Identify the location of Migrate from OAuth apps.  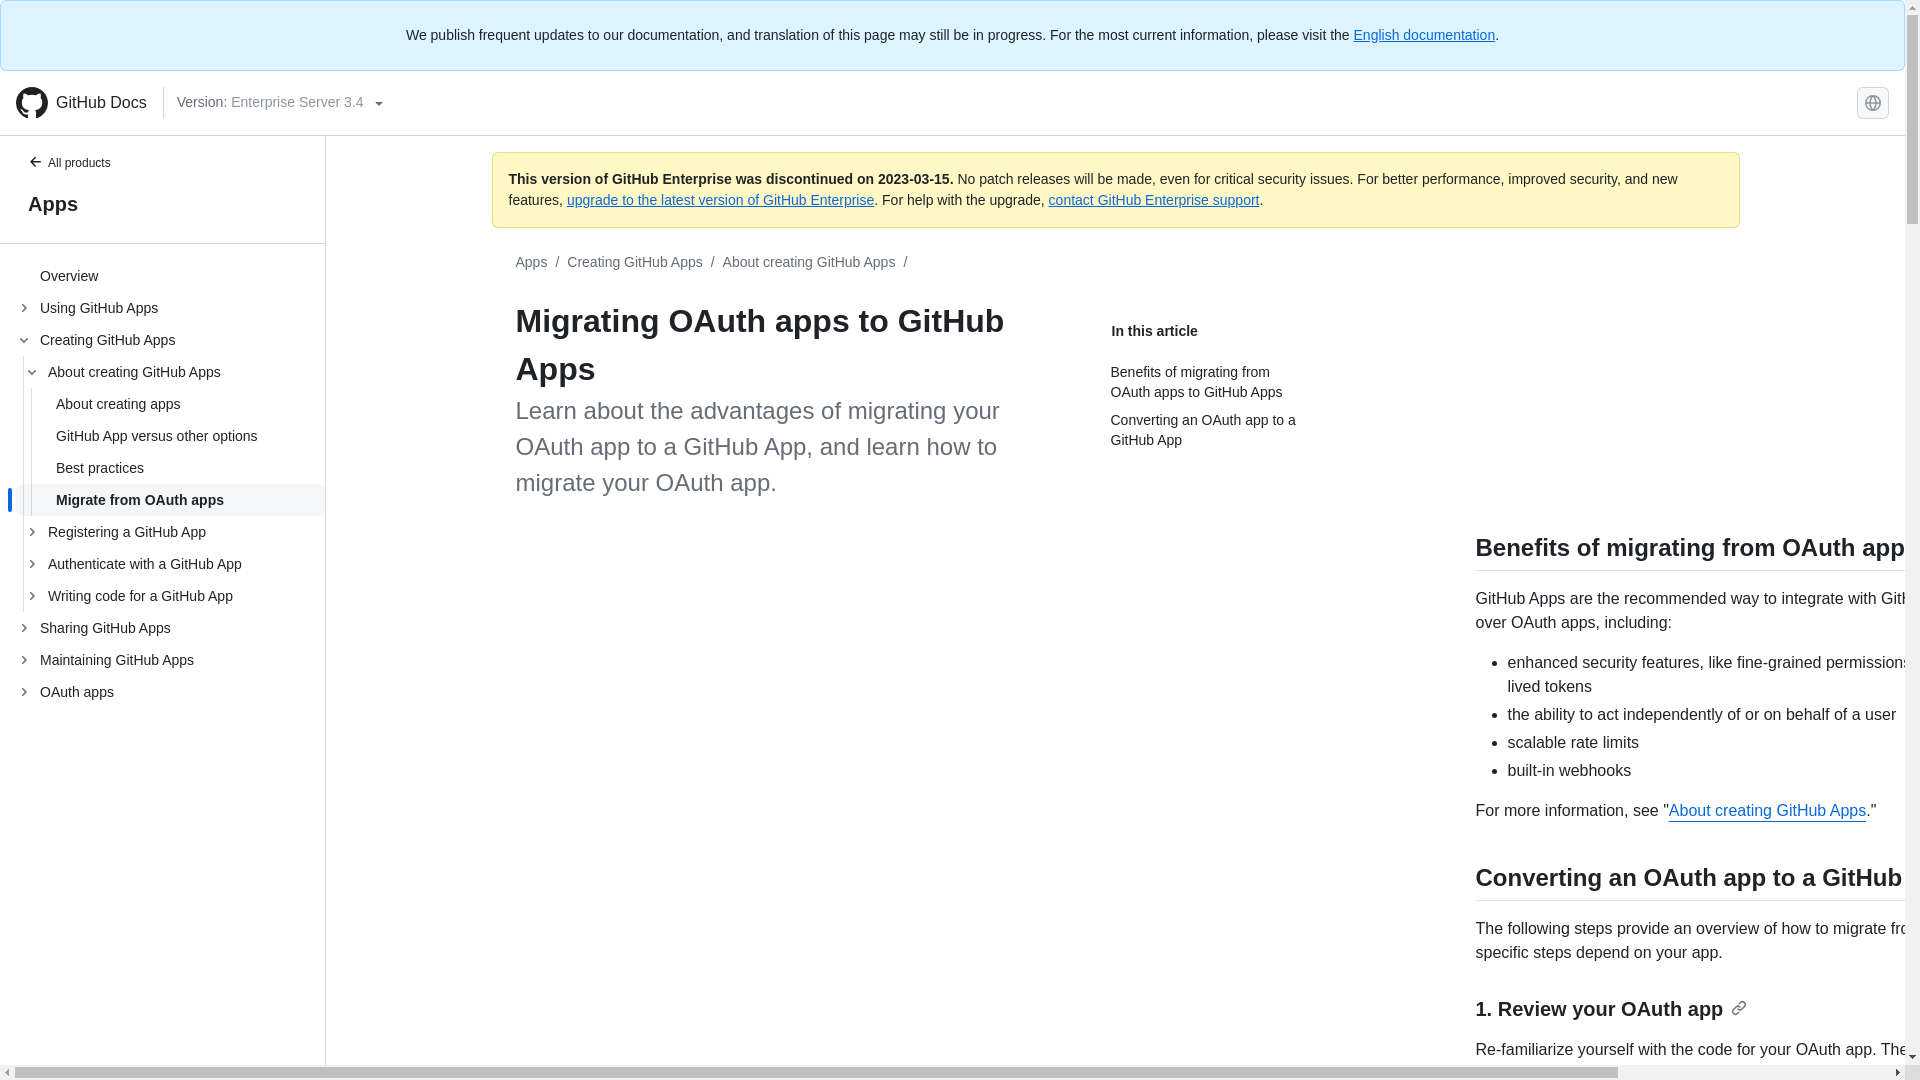
(170, 500).